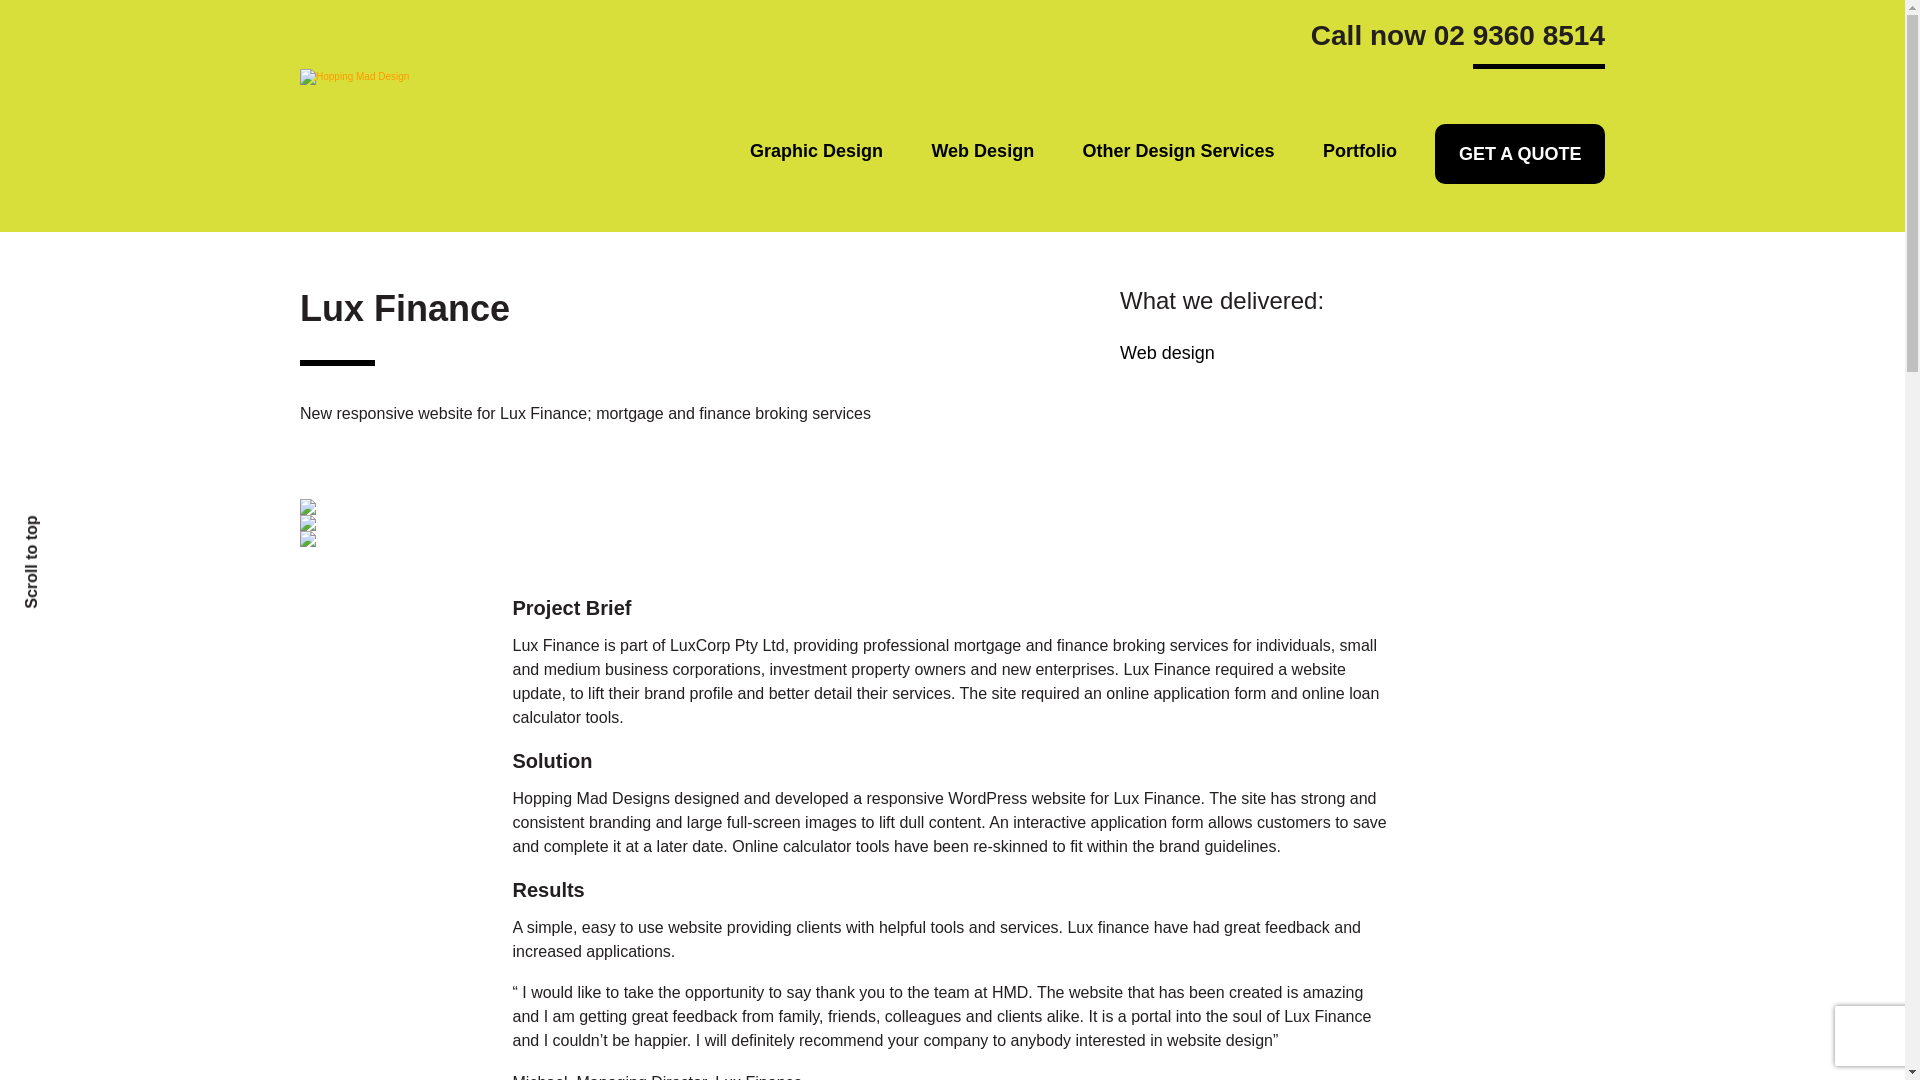 Image resolution: width=1920 pixels, height=1080 pixels. I want to click on Graphic Design, so click(816, 152).